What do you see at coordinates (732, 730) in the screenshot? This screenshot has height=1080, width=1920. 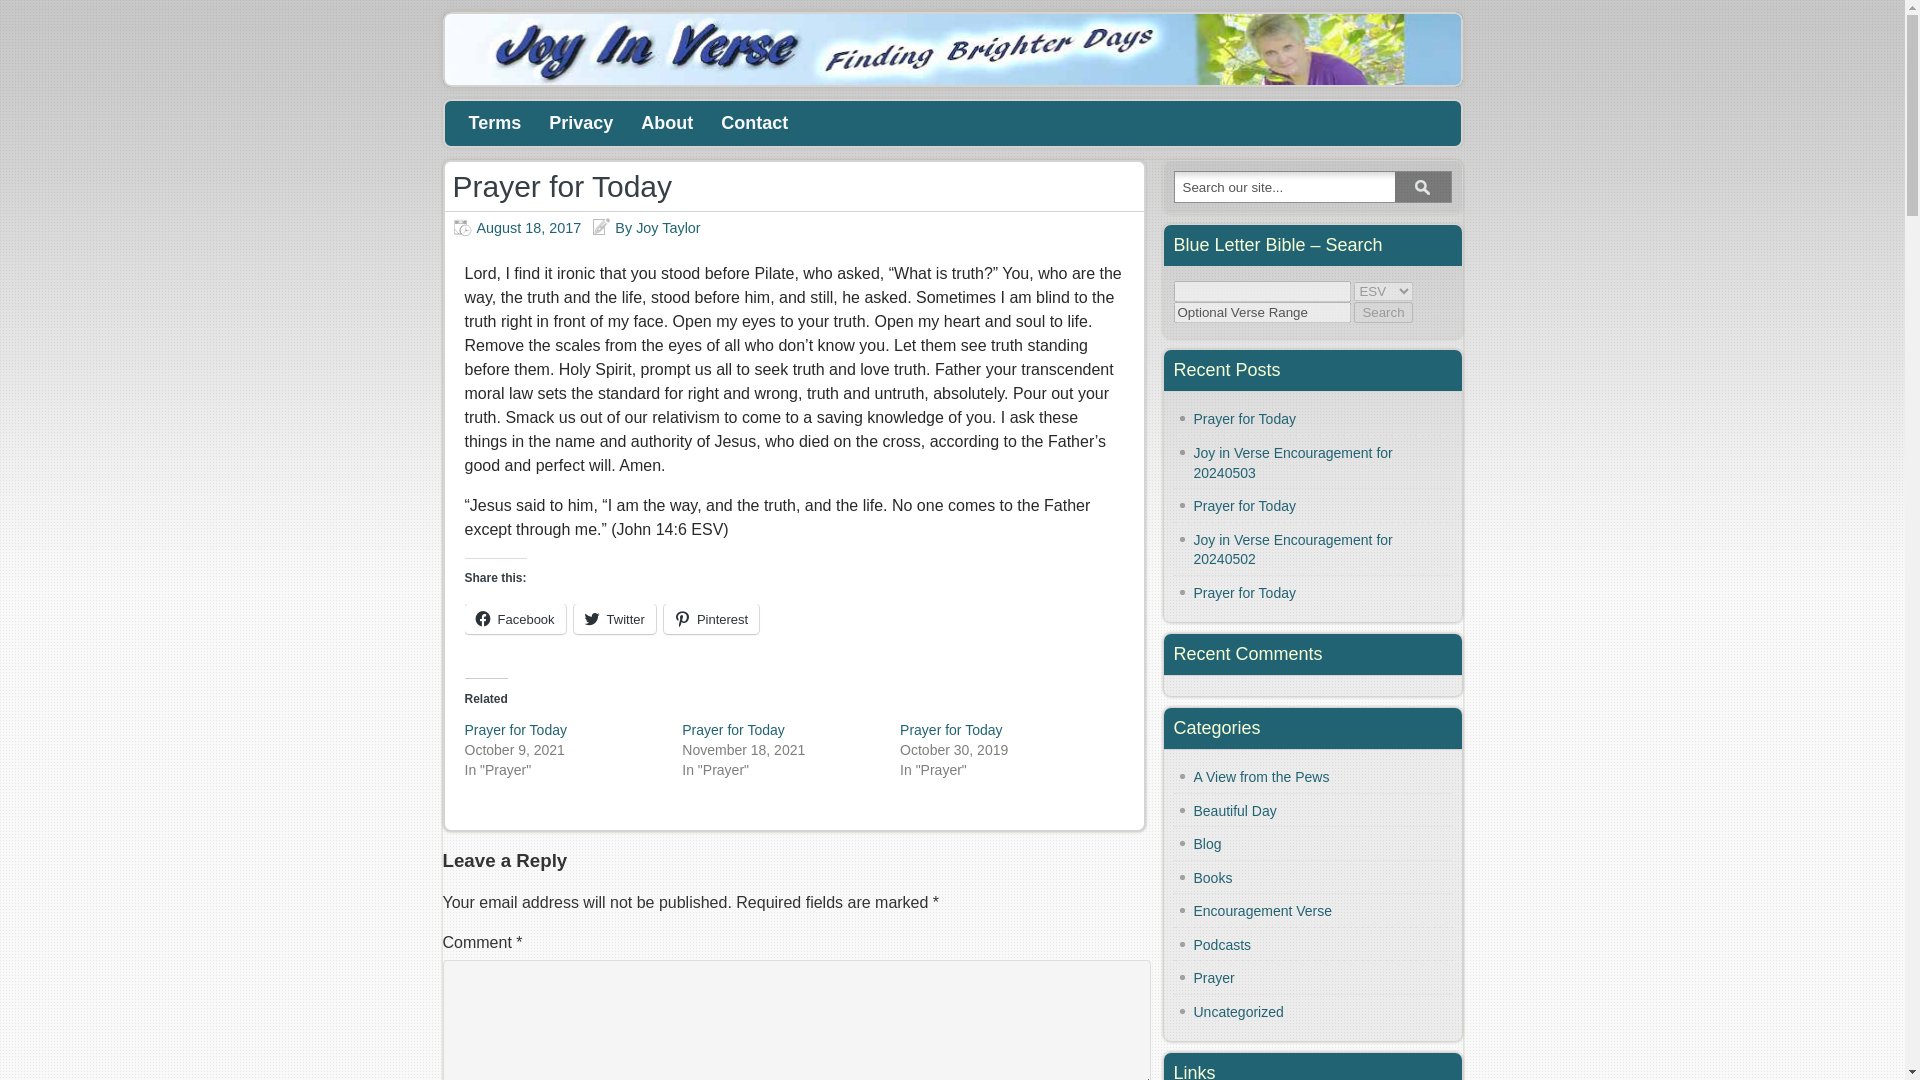 I see `Prayer for Today` at bounding box center [732, 730].